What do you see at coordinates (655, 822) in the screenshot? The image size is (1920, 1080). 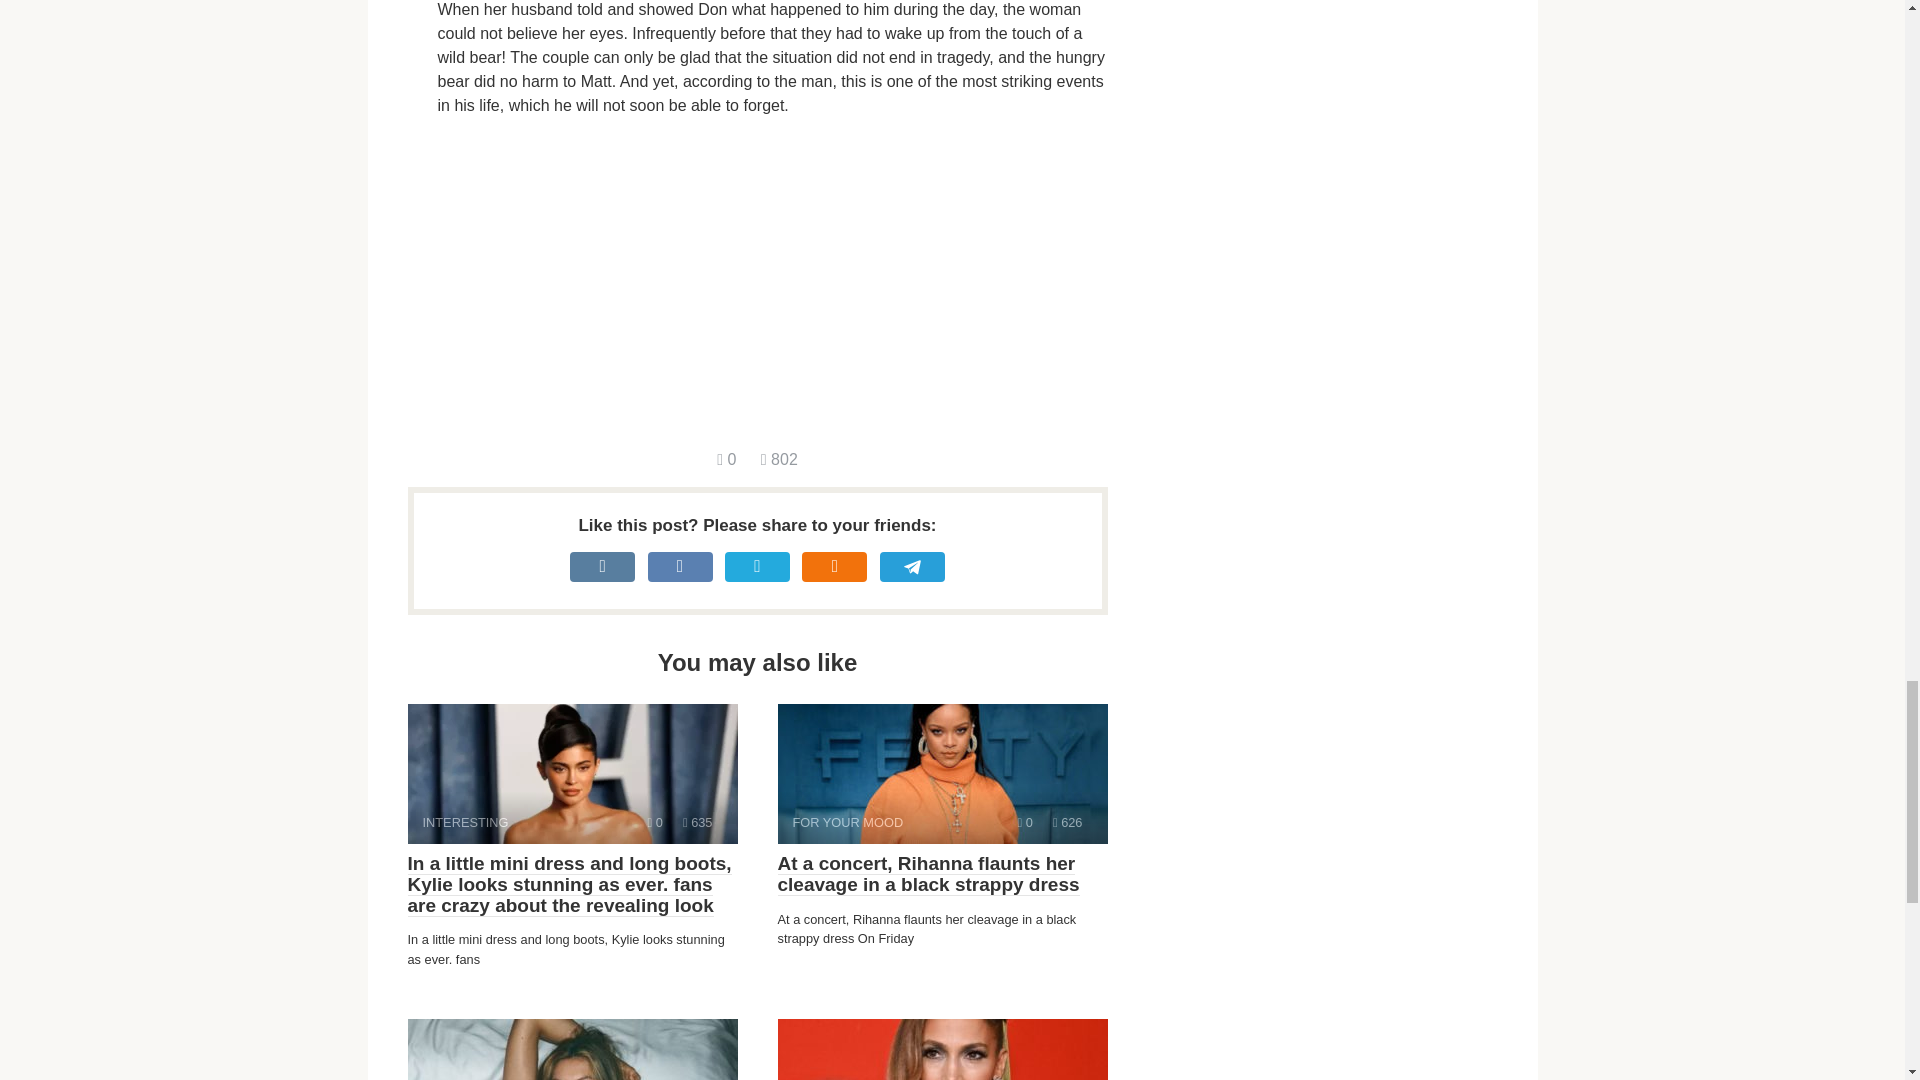 I see `Views` at bounding box center [655, 822].